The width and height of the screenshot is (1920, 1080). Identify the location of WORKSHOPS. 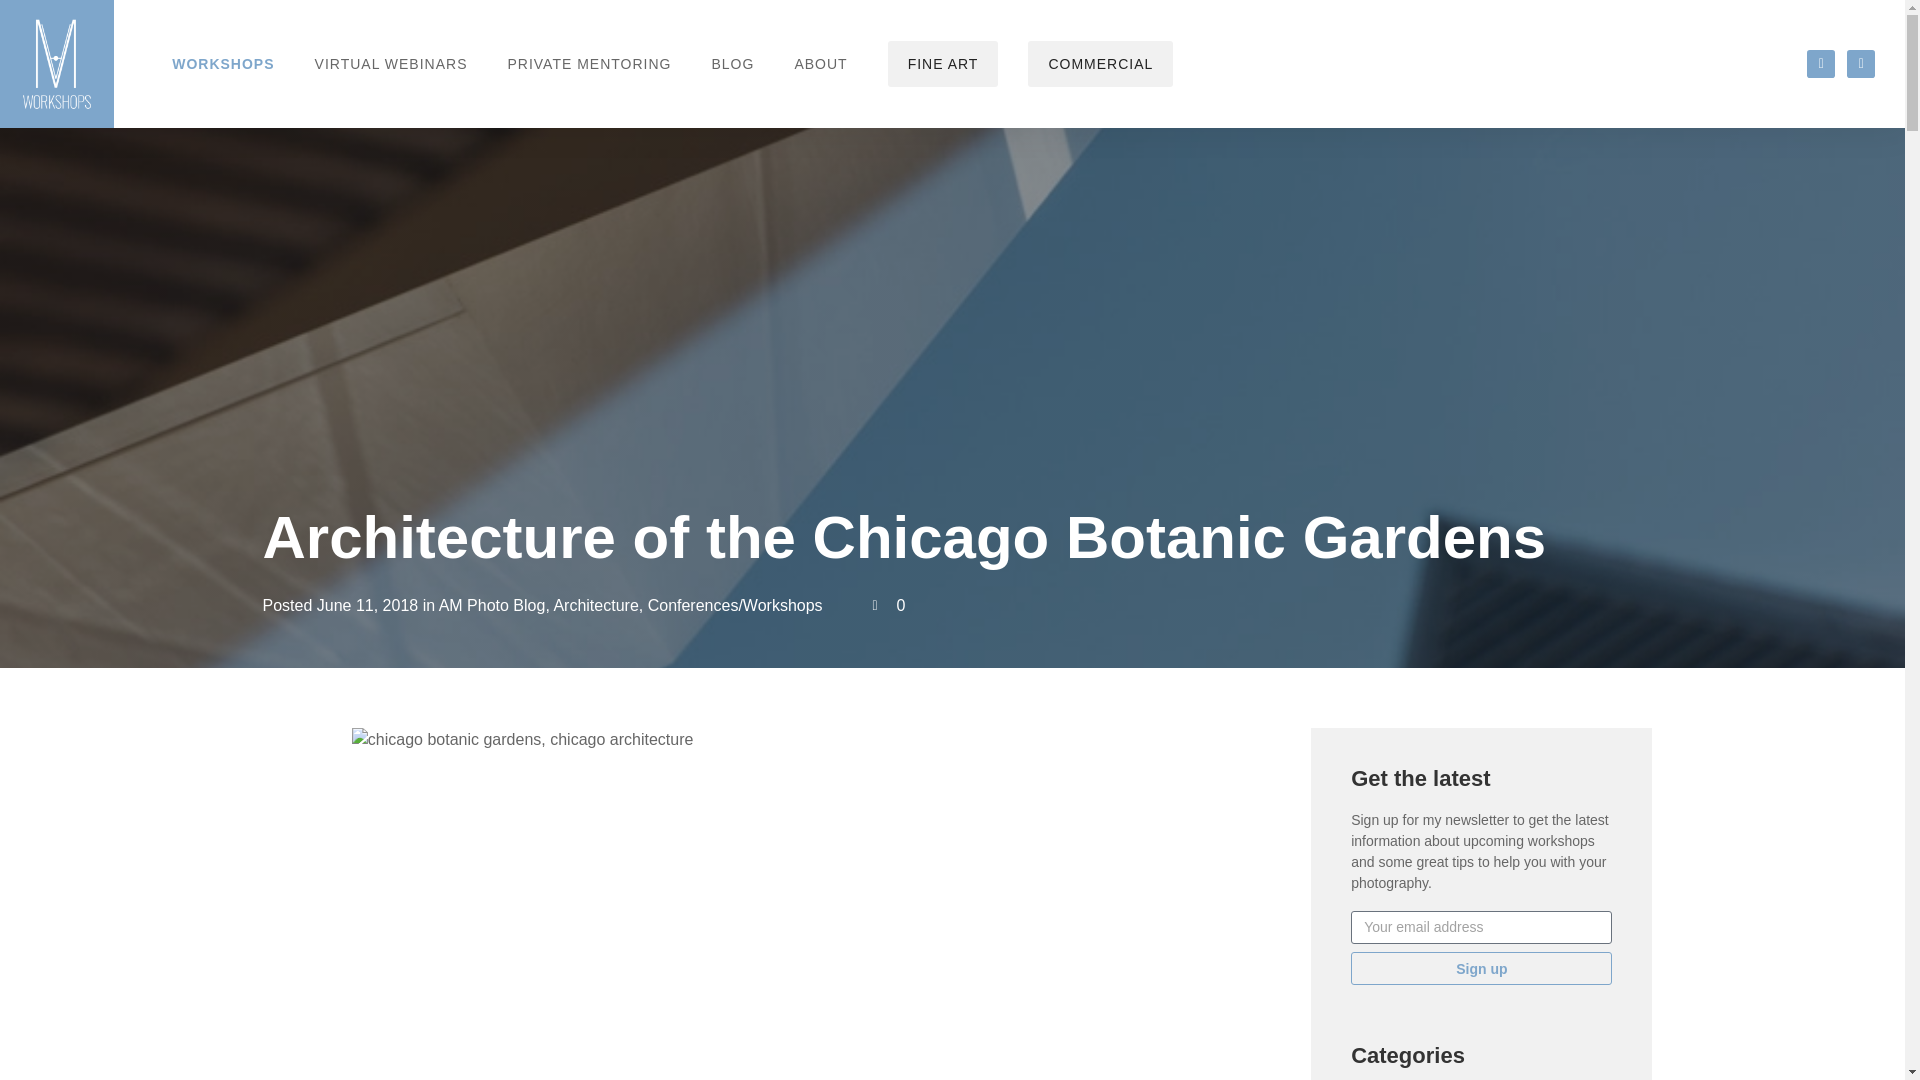
(222, 64).